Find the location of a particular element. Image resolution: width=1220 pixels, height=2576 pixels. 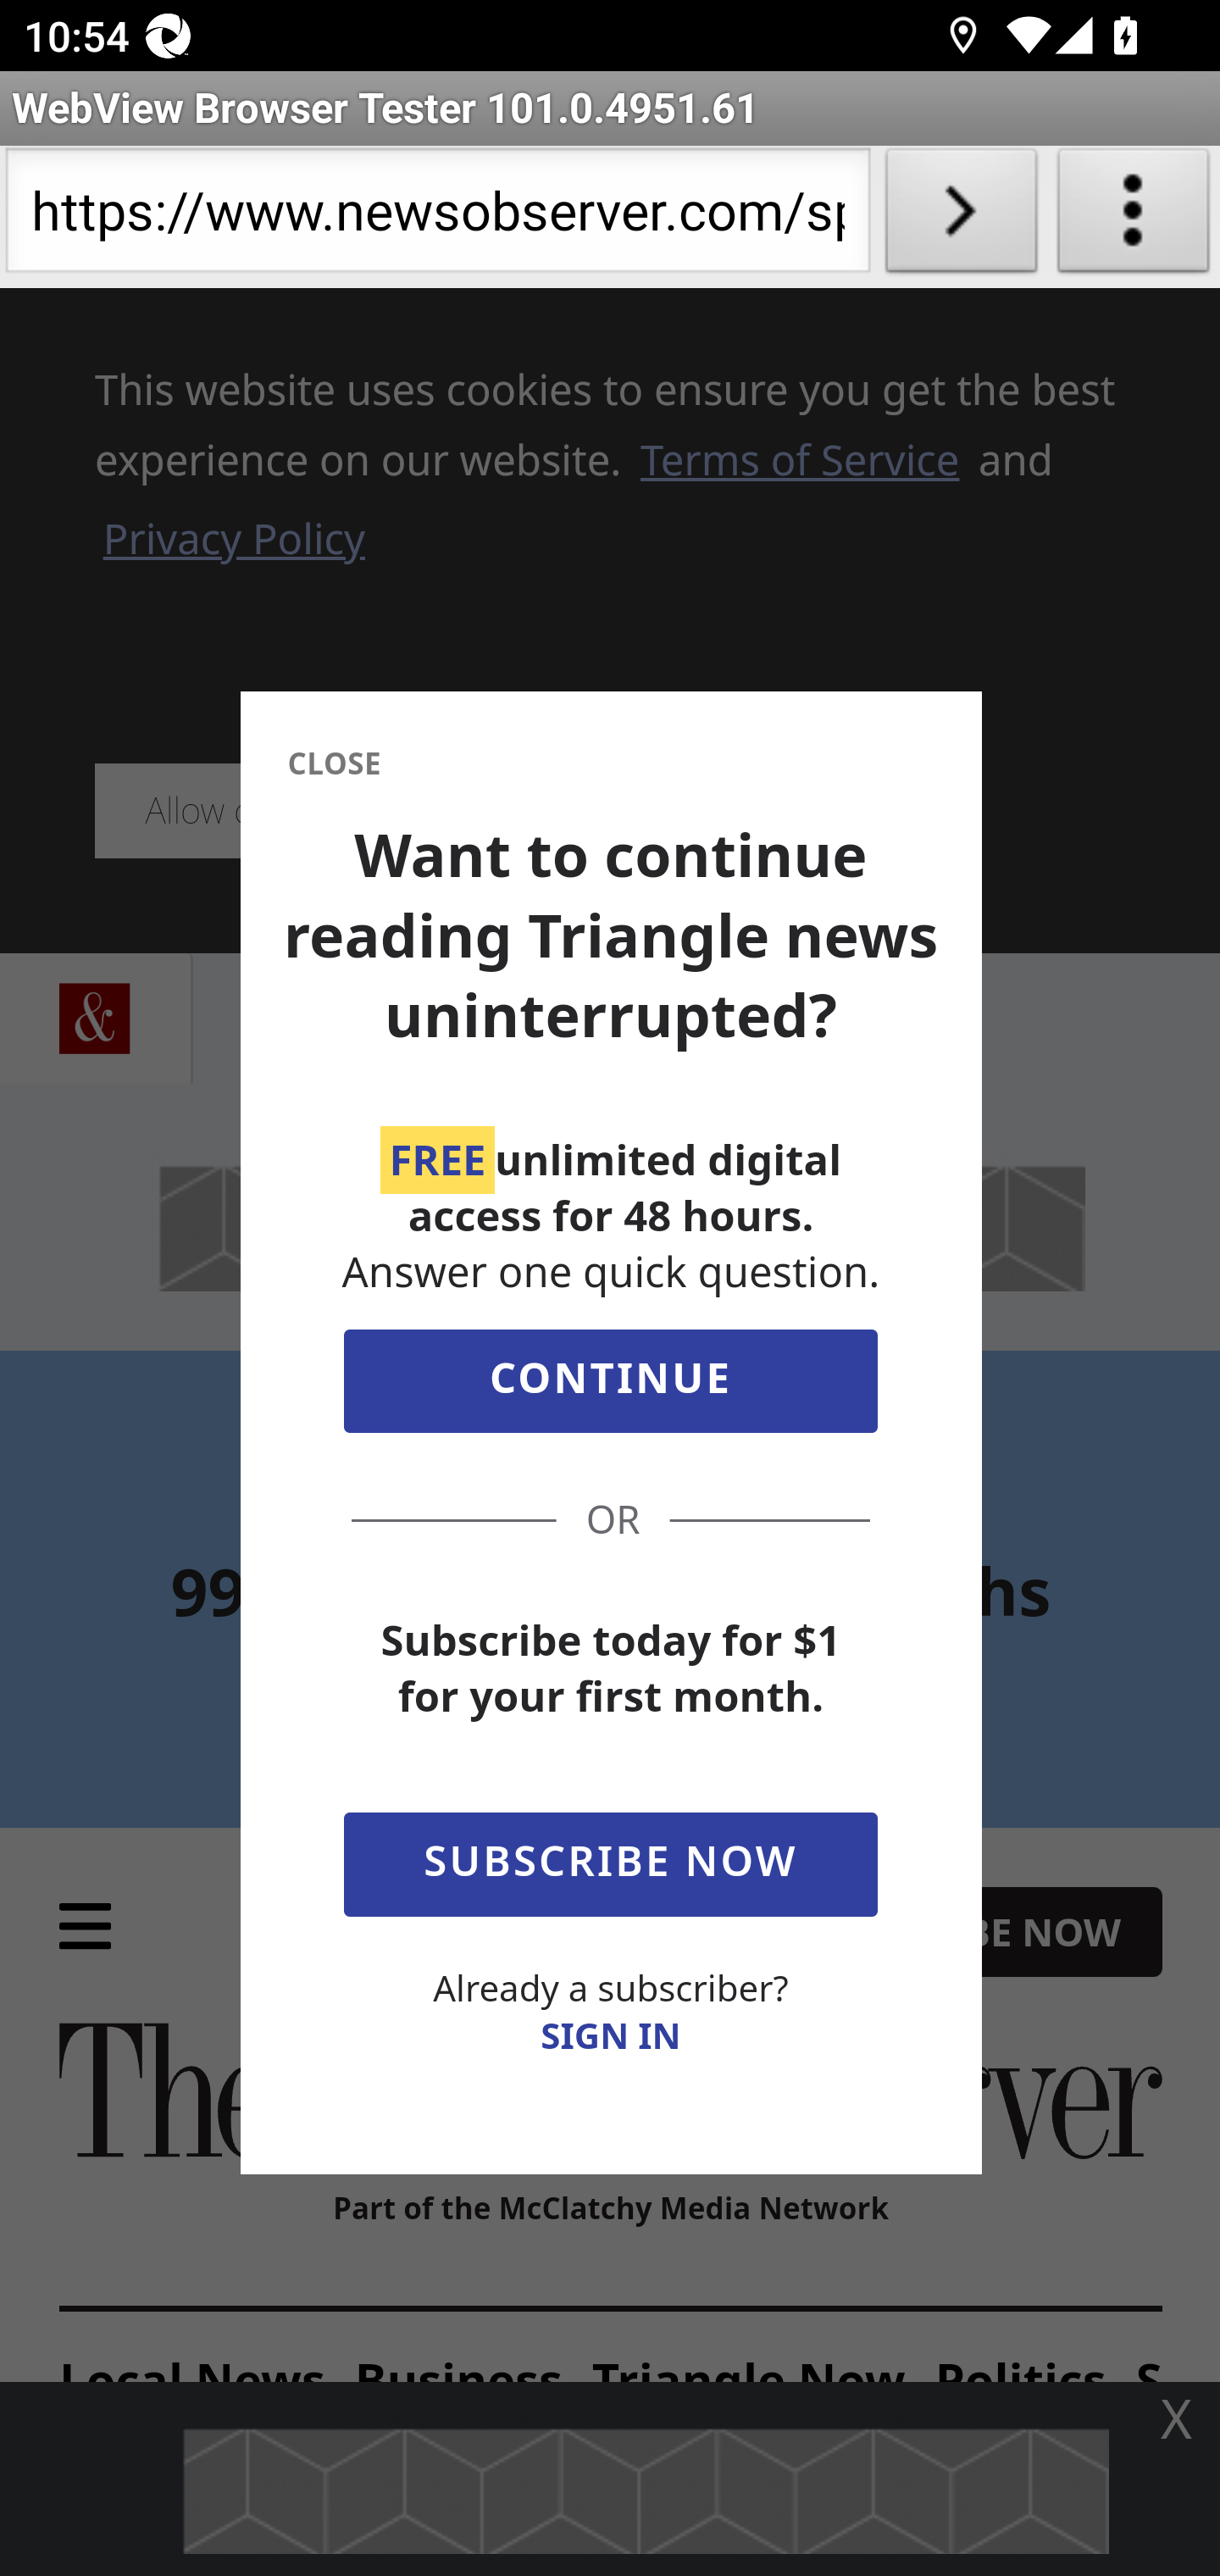

SIGN IN is located at coordinates (610, 2036).